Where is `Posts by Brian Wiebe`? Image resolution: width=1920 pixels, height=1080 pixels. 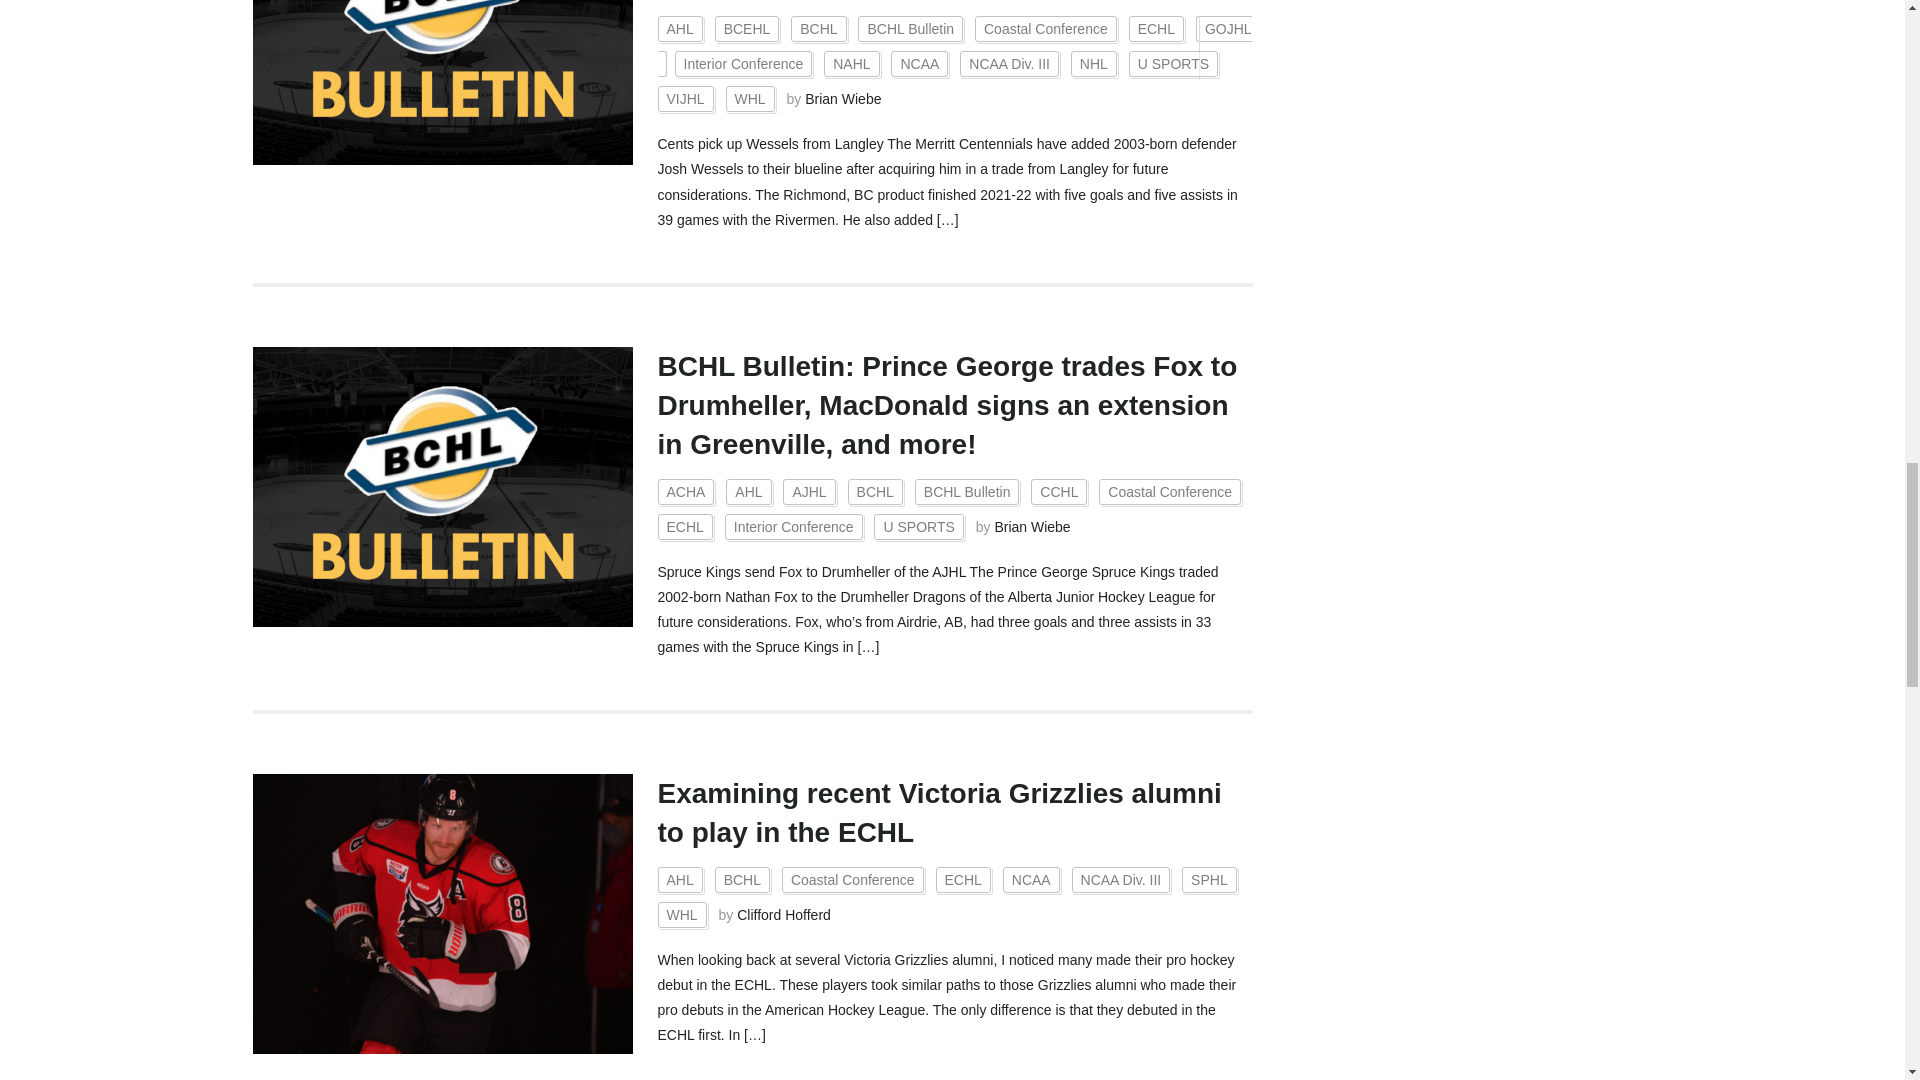 Posts by Brian Wiebe is located at coordinates (842, 98).